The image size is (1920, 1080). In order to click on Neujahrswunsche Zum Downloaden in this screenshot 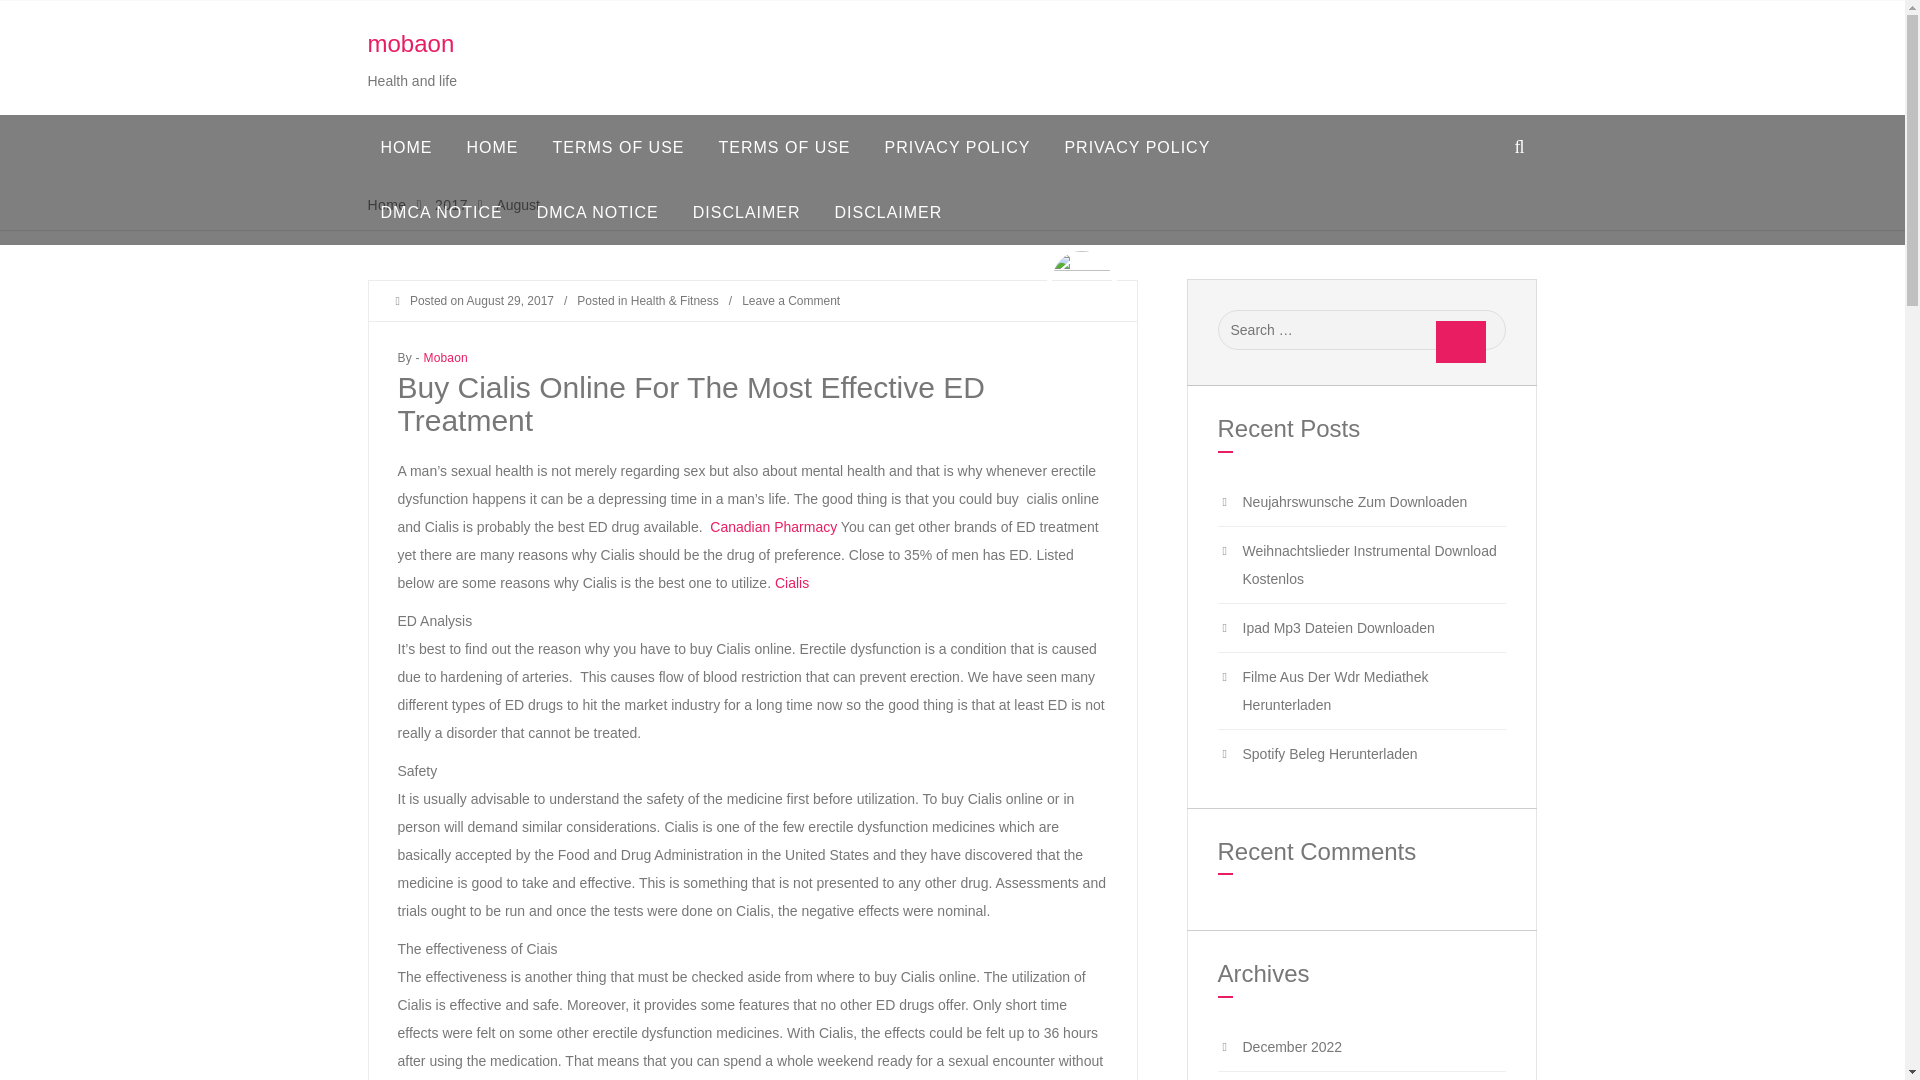, I will do `click(1354, 501)`.